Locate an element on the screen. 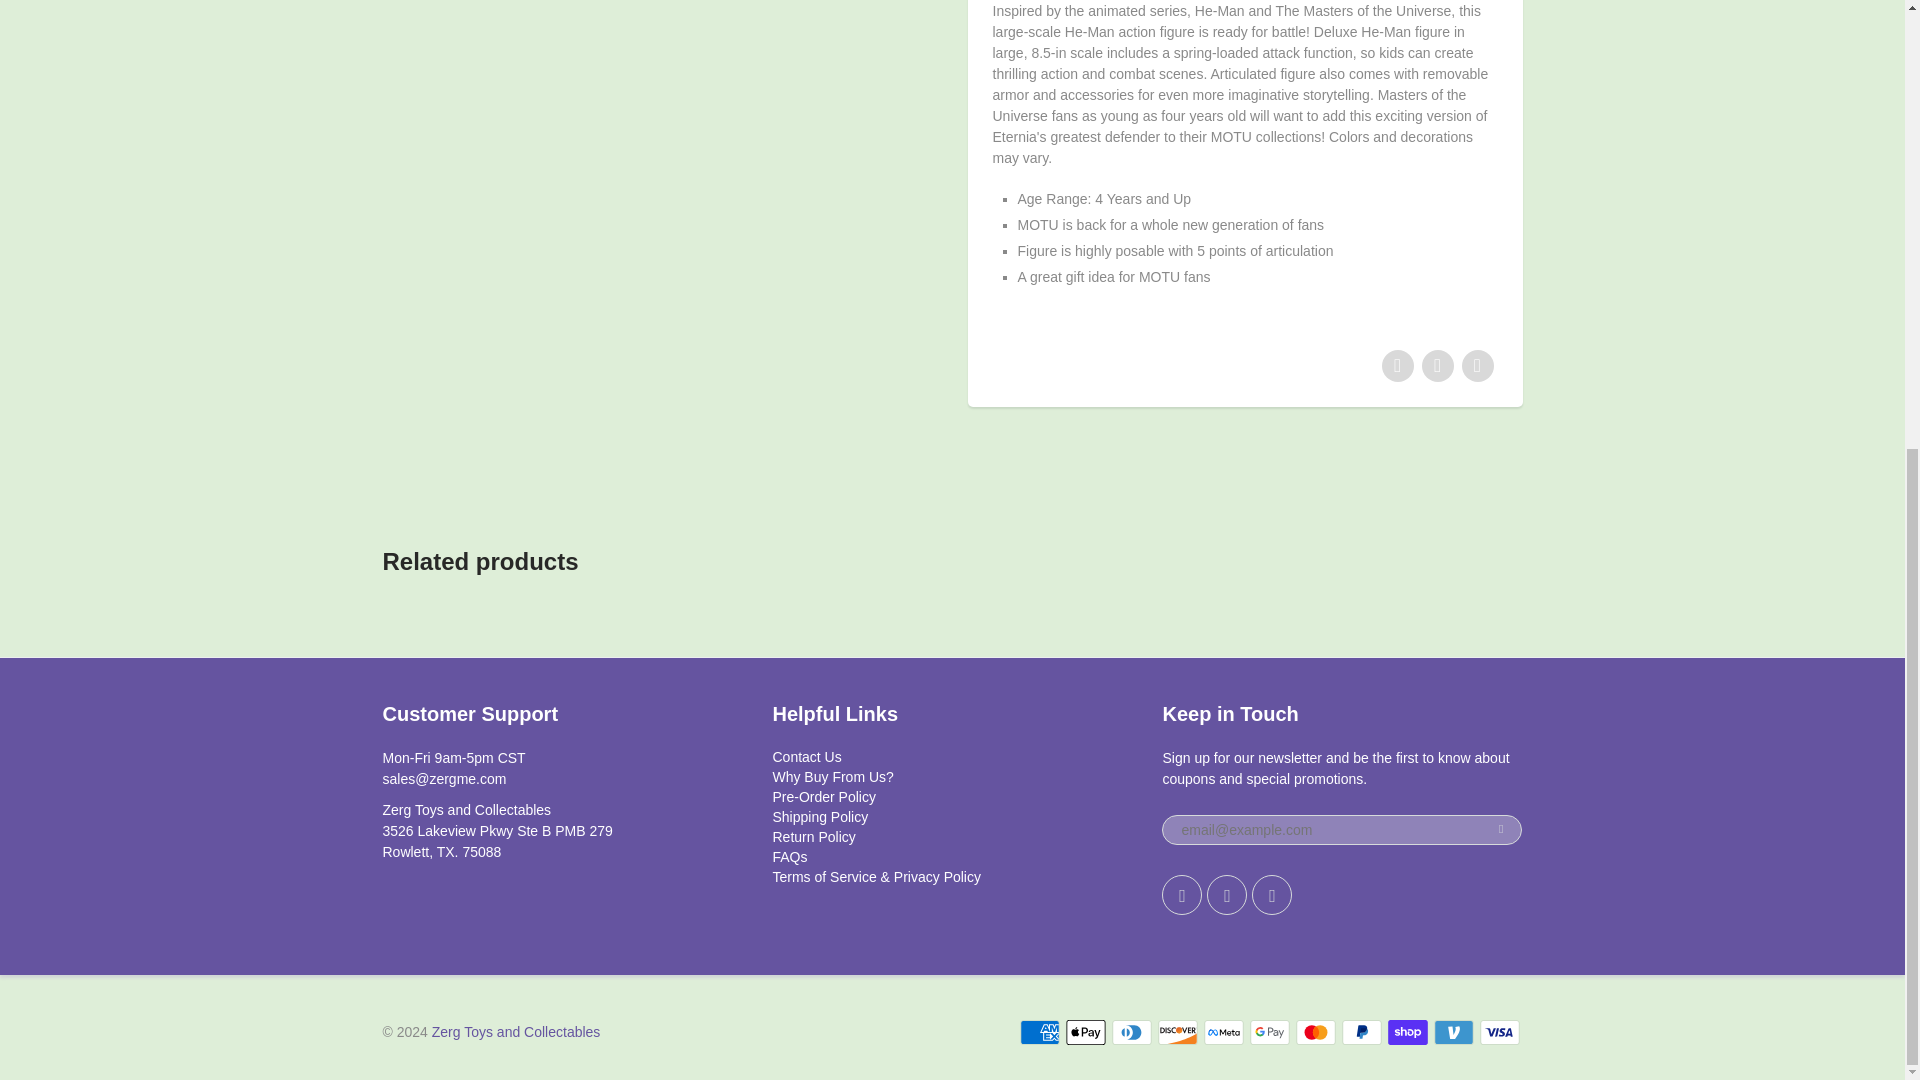 The image size is (1920, 1080). Mastercard is located at coordinates (1316, 1032).